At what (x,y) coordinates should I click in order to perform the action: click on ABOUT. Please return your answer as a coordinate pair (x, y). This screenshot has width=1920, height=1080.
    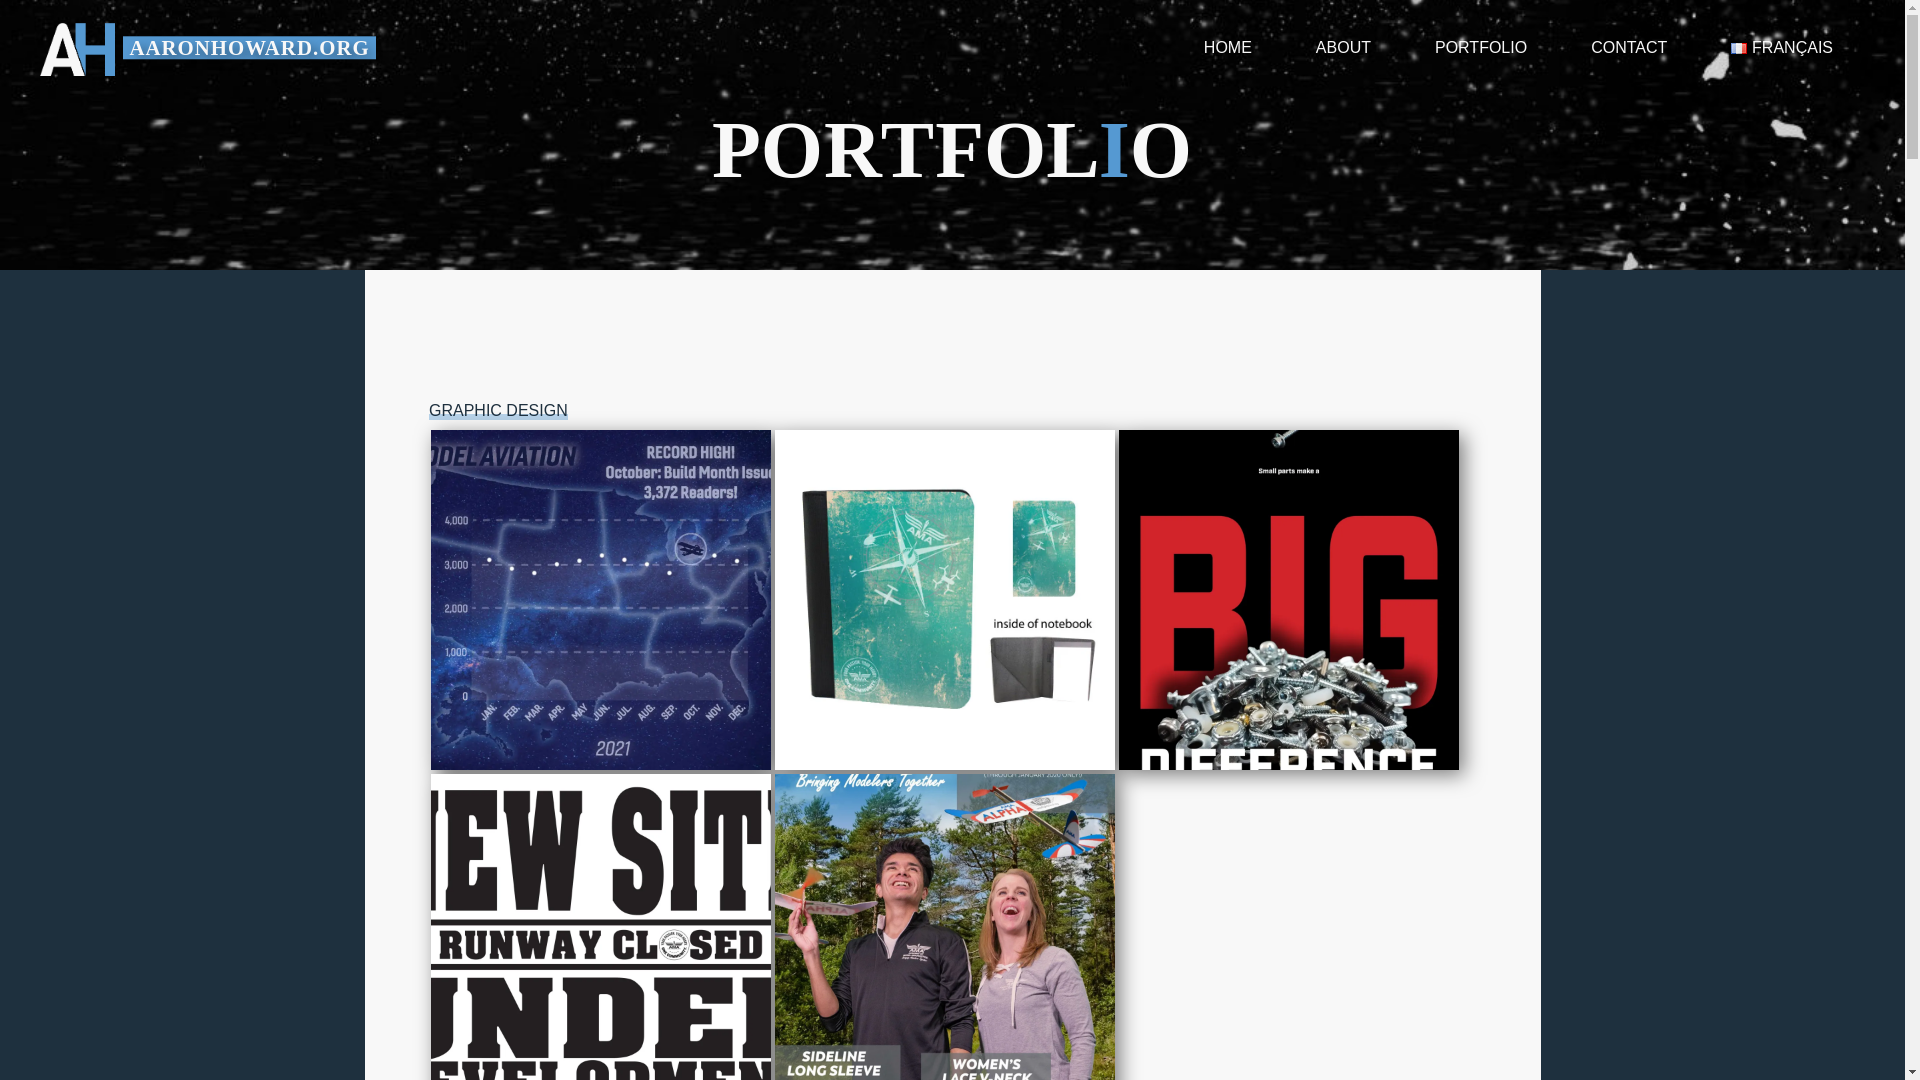
    Looking at the image, I should click on (1344, 47).